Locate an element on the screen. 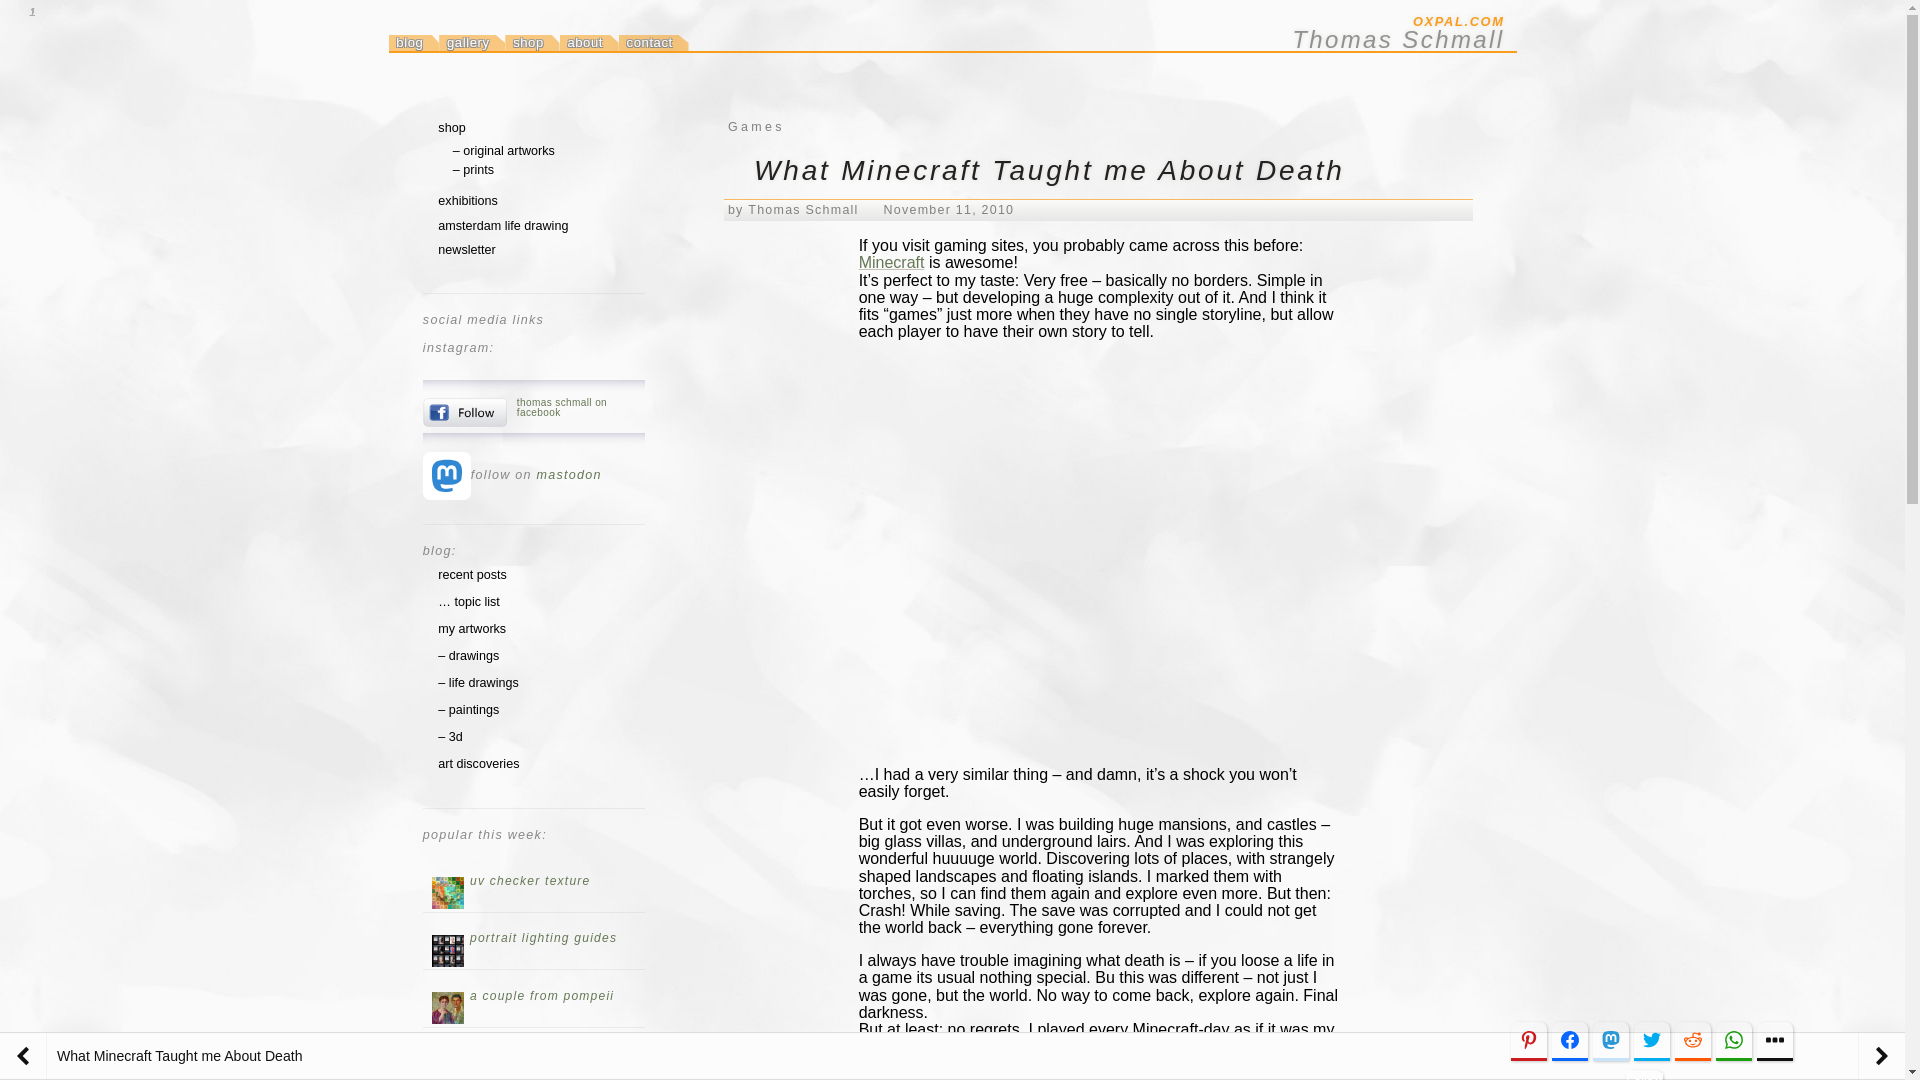 Image resolution: width=1920 pixels, height=1080 pixels. thomas schmall on facebook is located at coordinates (580, 412).